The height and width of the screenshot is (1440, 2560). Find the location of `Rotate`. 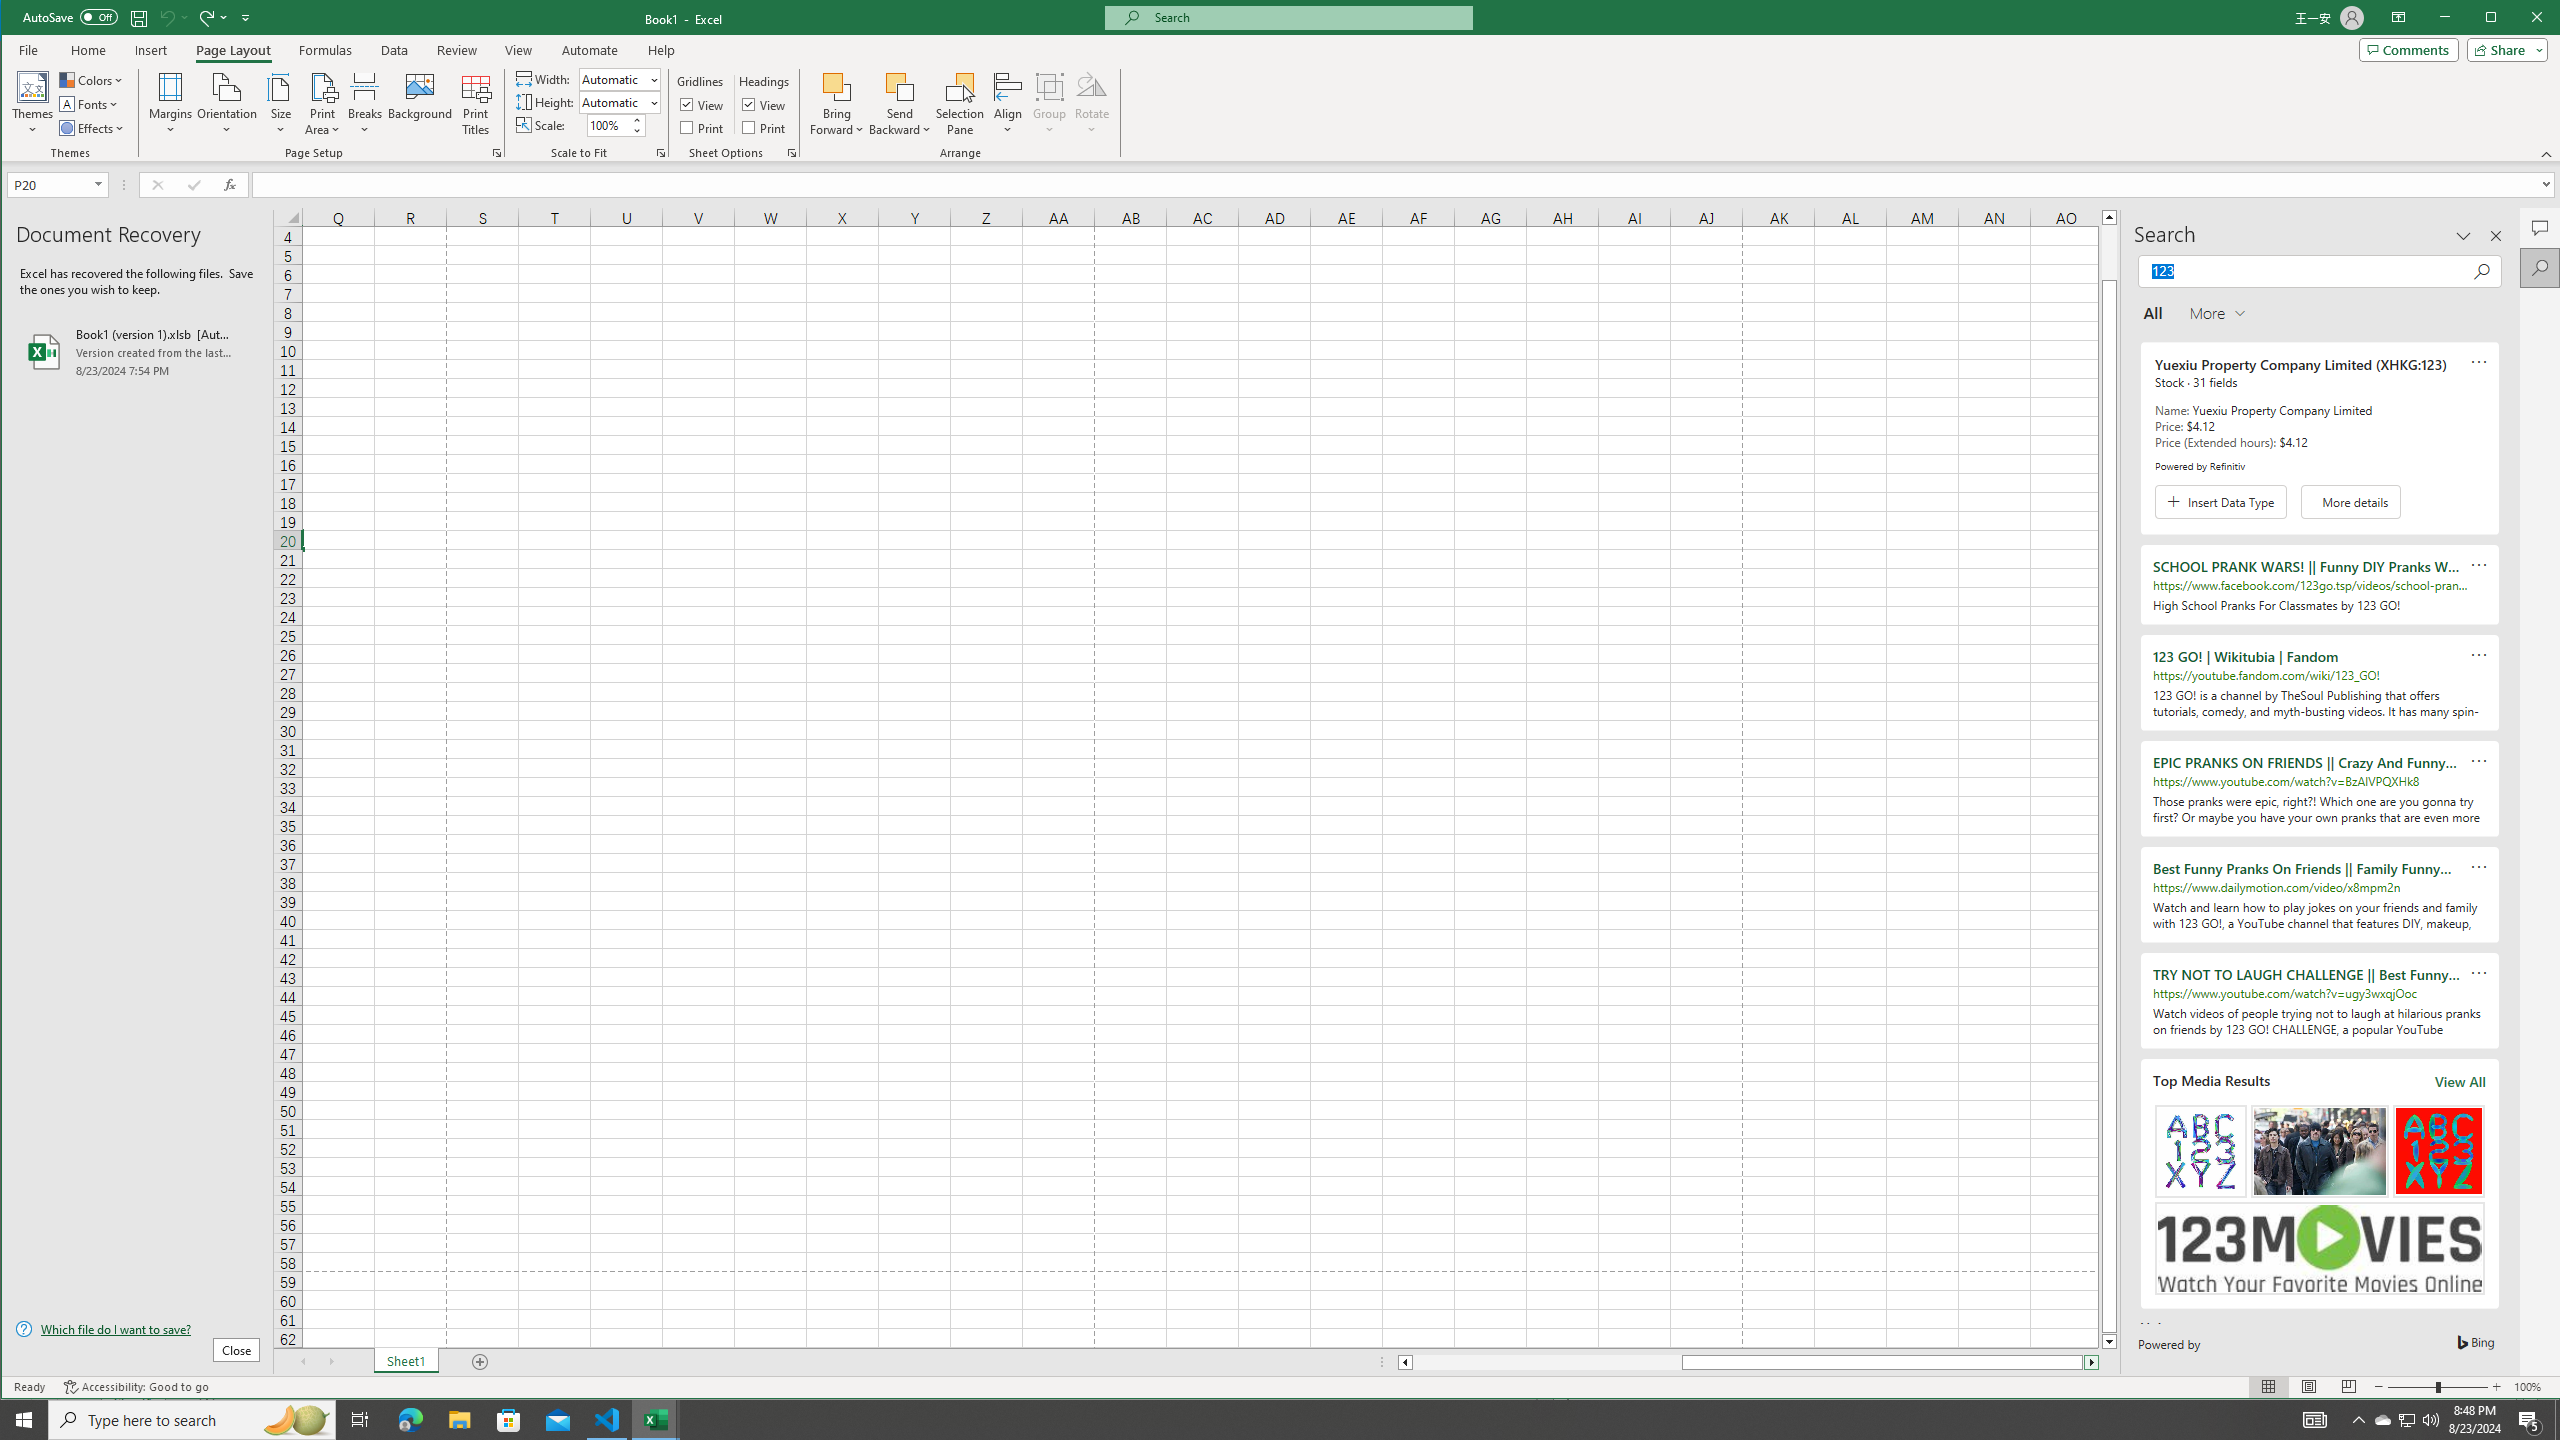

Rotate is located at coordinates (1092, 104).